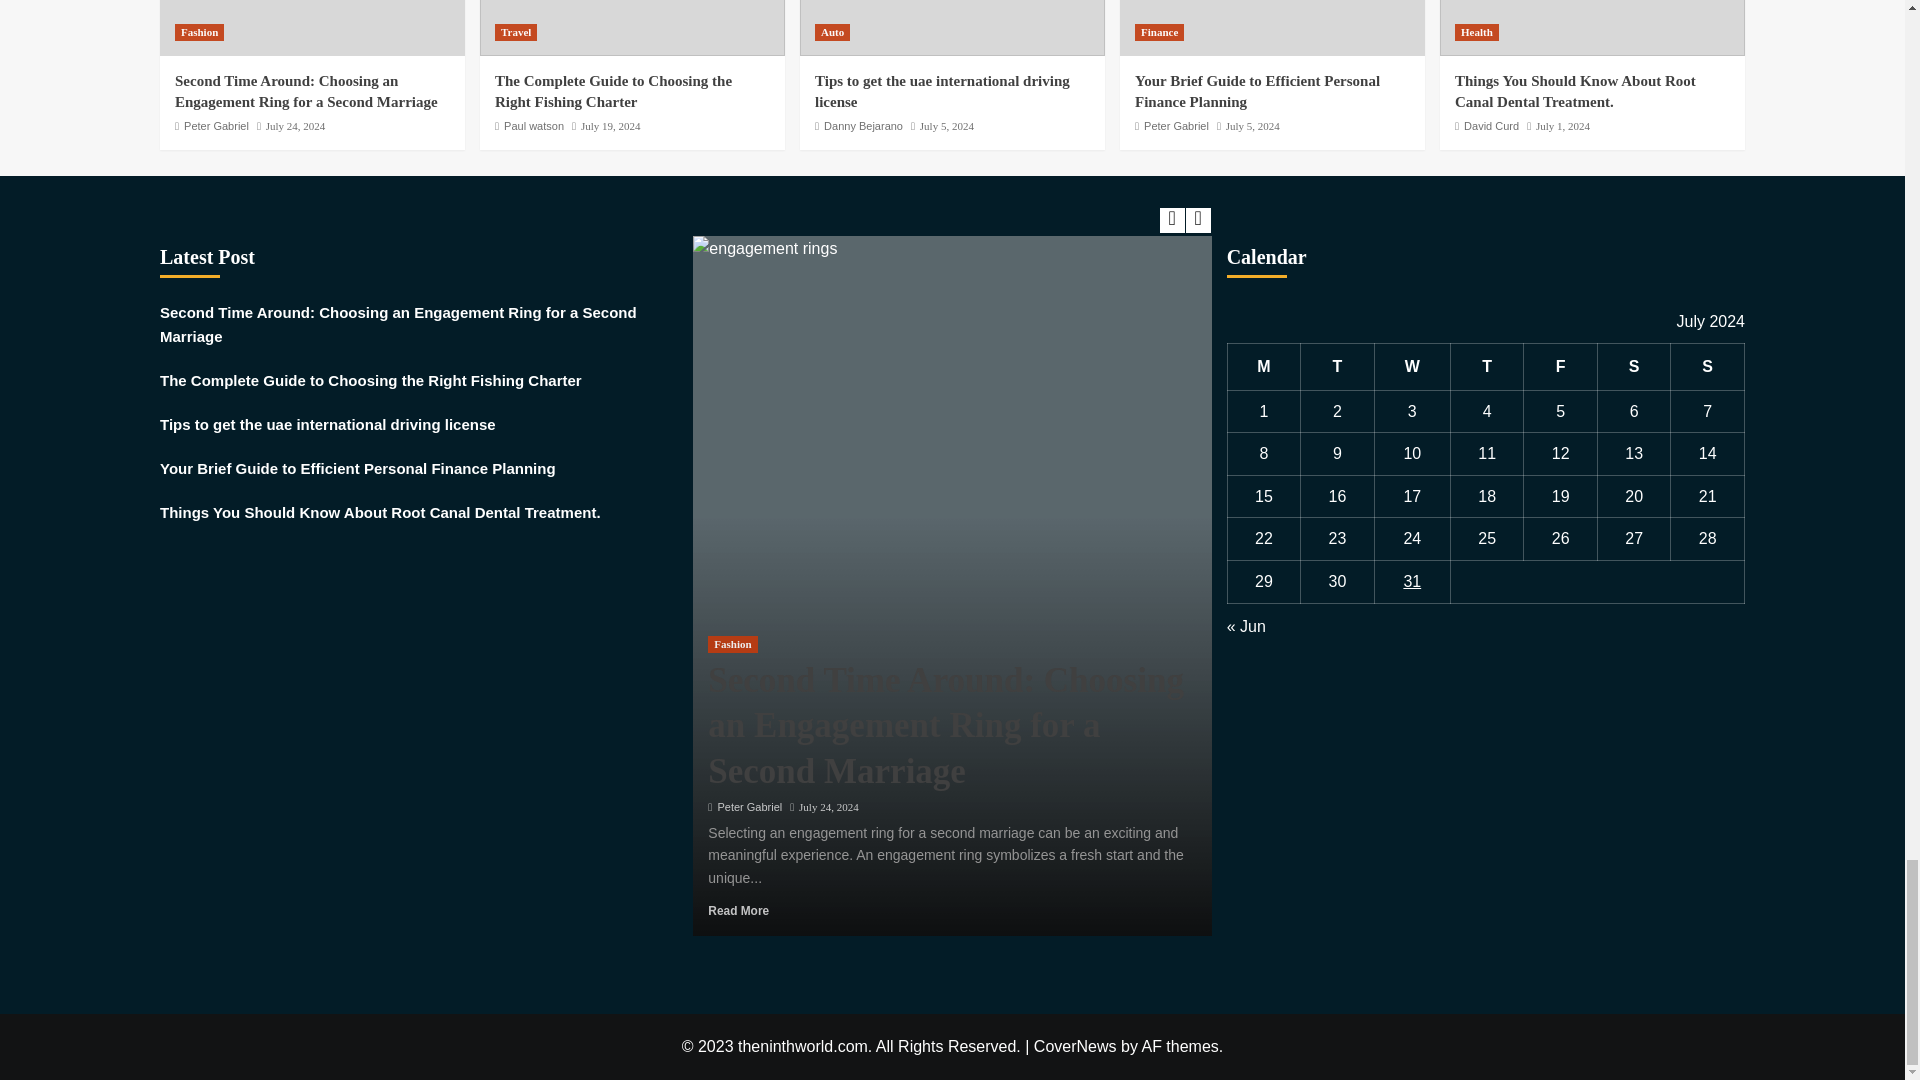 The height and width of the screenshot is (1080, 1920). Describe the element at coordinates (1412, 367) in the screenshot. I see `Wednesday` at that location.